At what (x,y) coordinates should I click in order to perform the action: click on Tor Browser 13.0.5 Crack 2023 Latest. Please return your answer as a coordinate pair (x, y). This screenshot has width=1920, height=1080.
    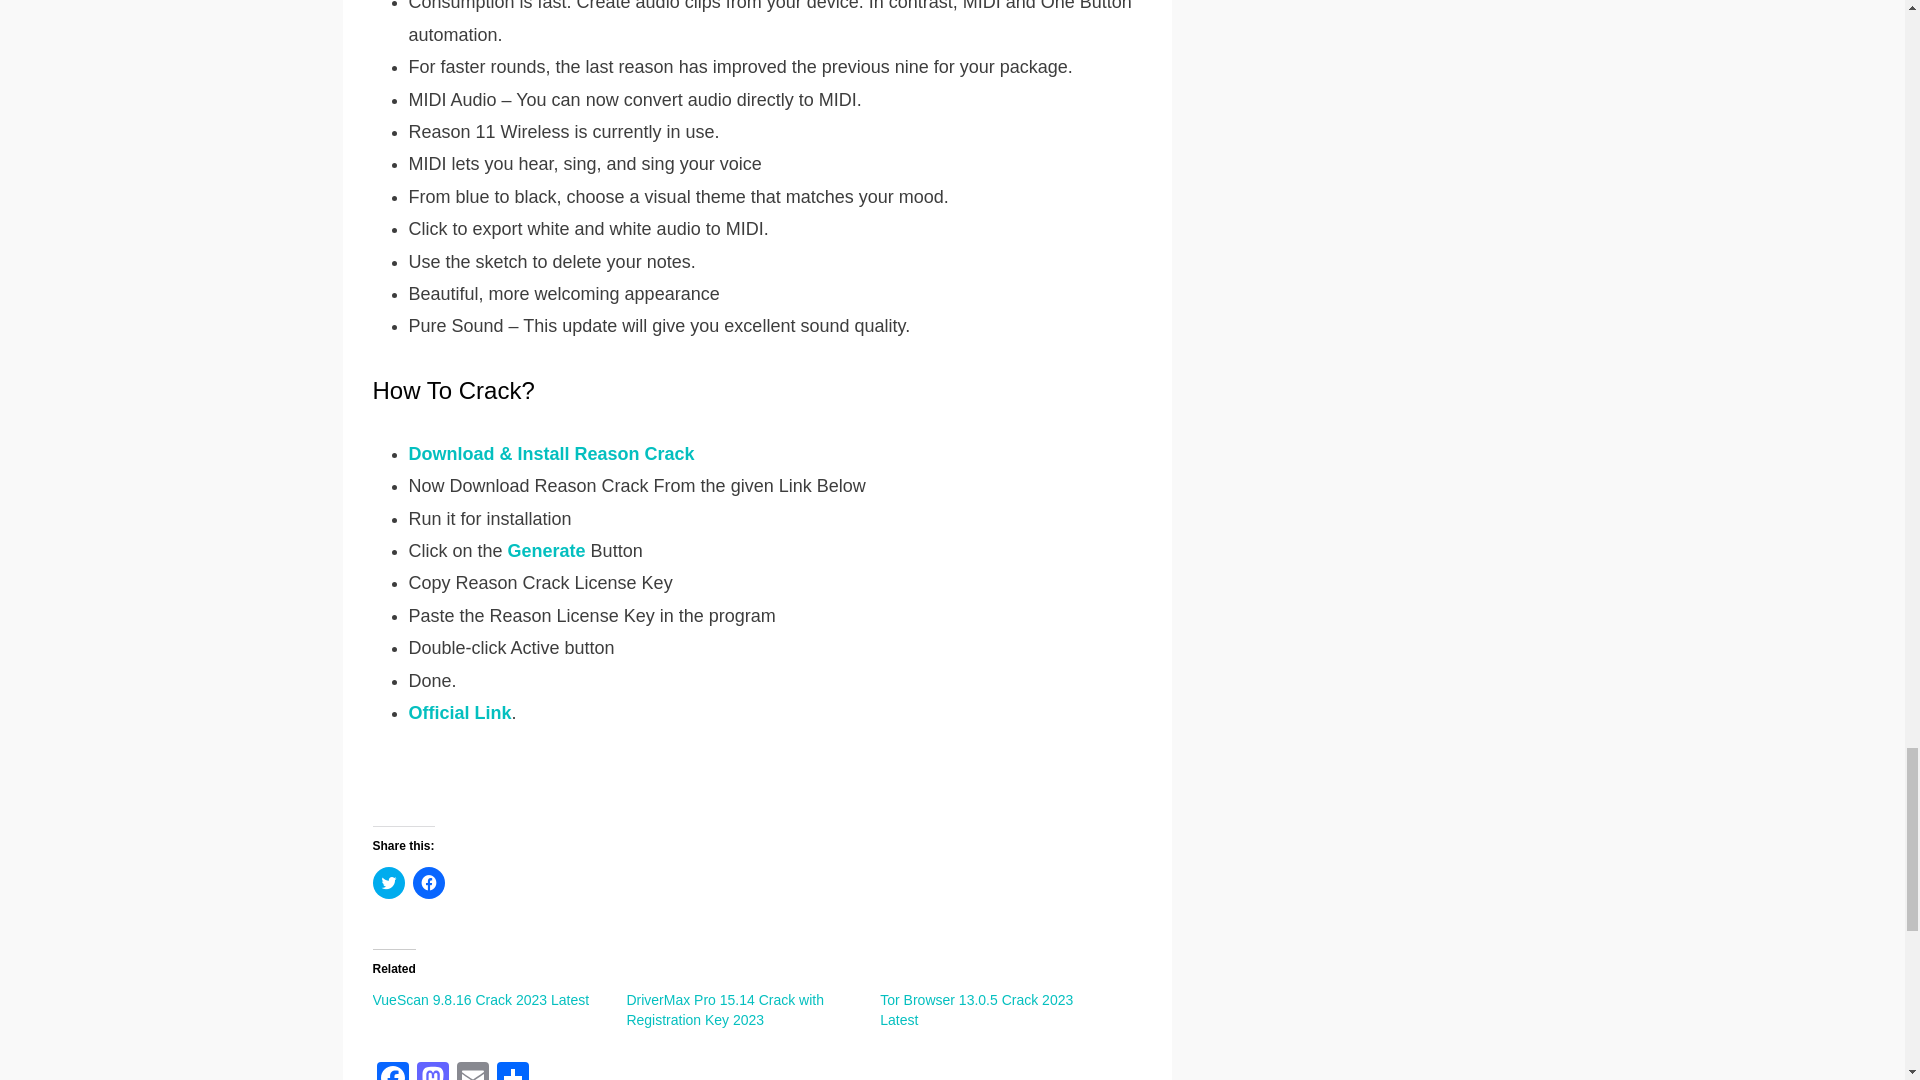
    Looking at the image, I should click on (976, 1010).